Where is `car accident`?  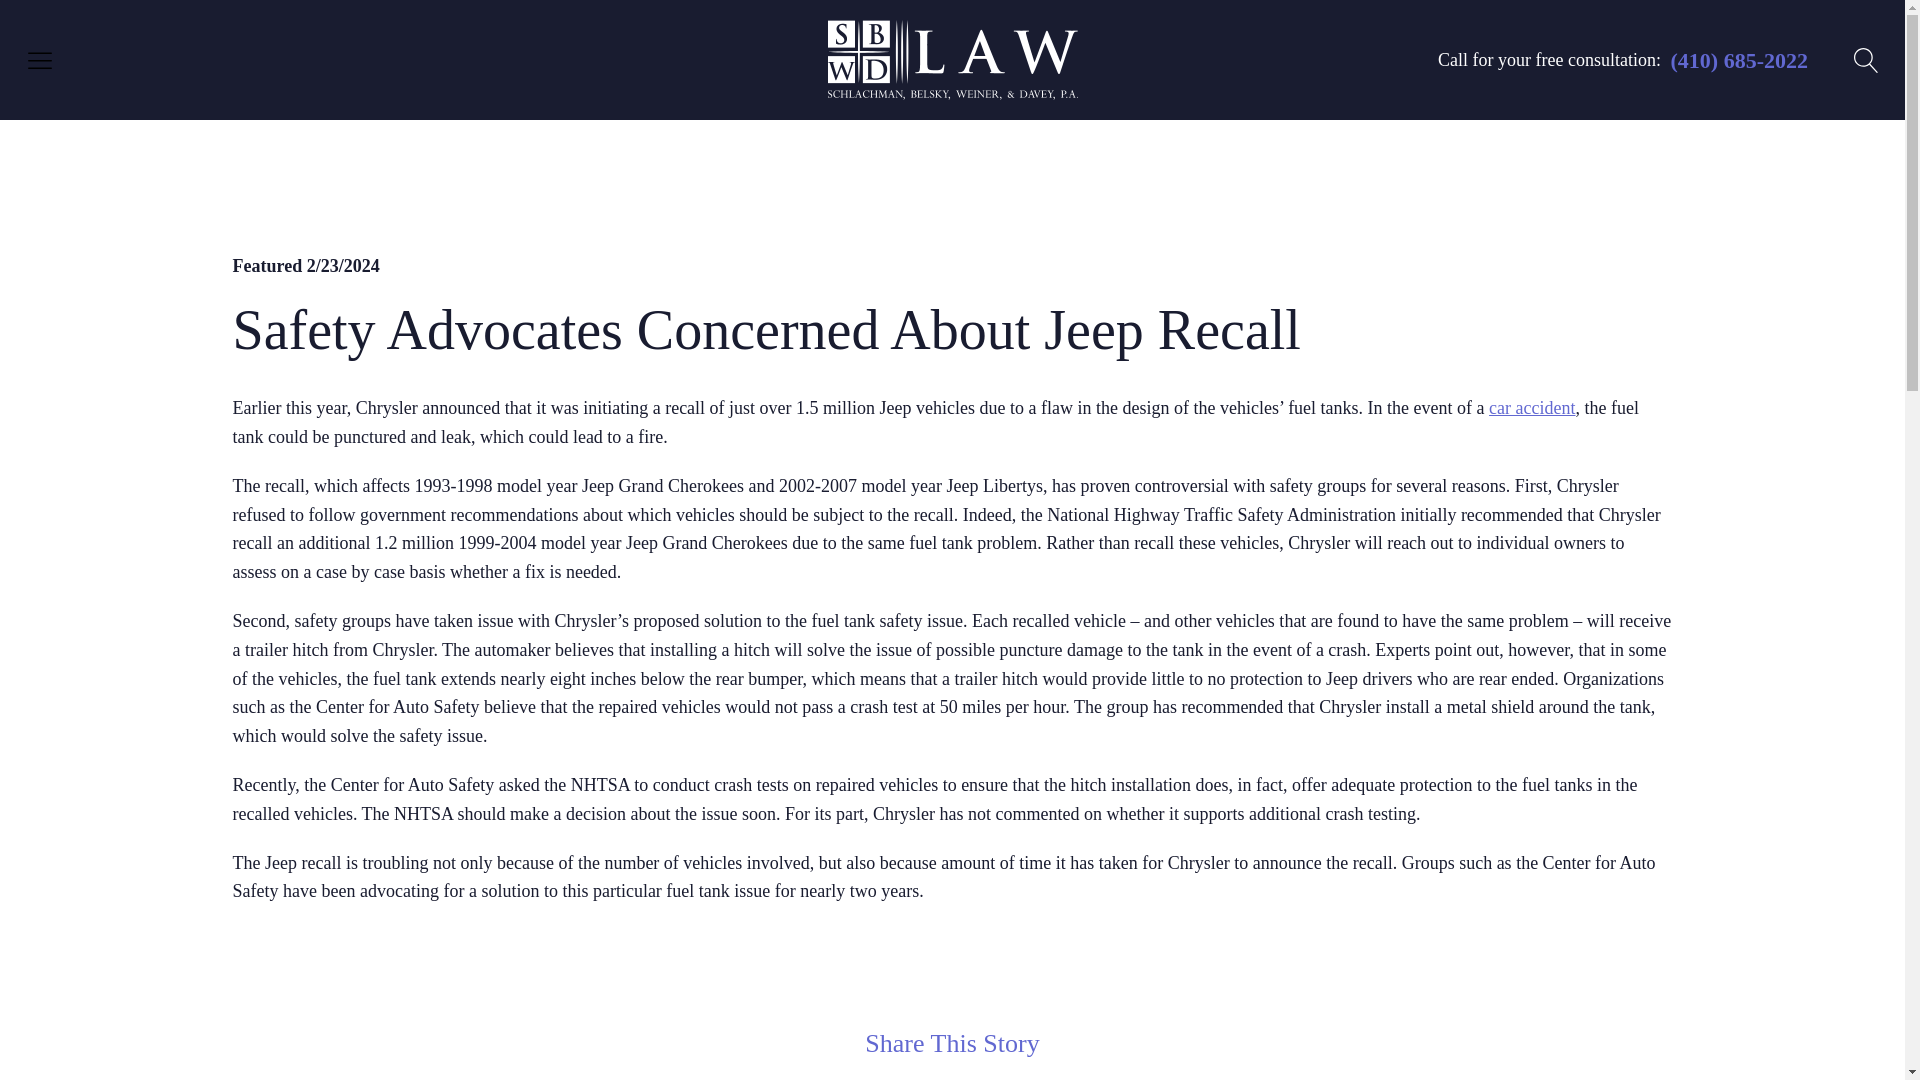
car accident is located at coordinates (1532, 408).